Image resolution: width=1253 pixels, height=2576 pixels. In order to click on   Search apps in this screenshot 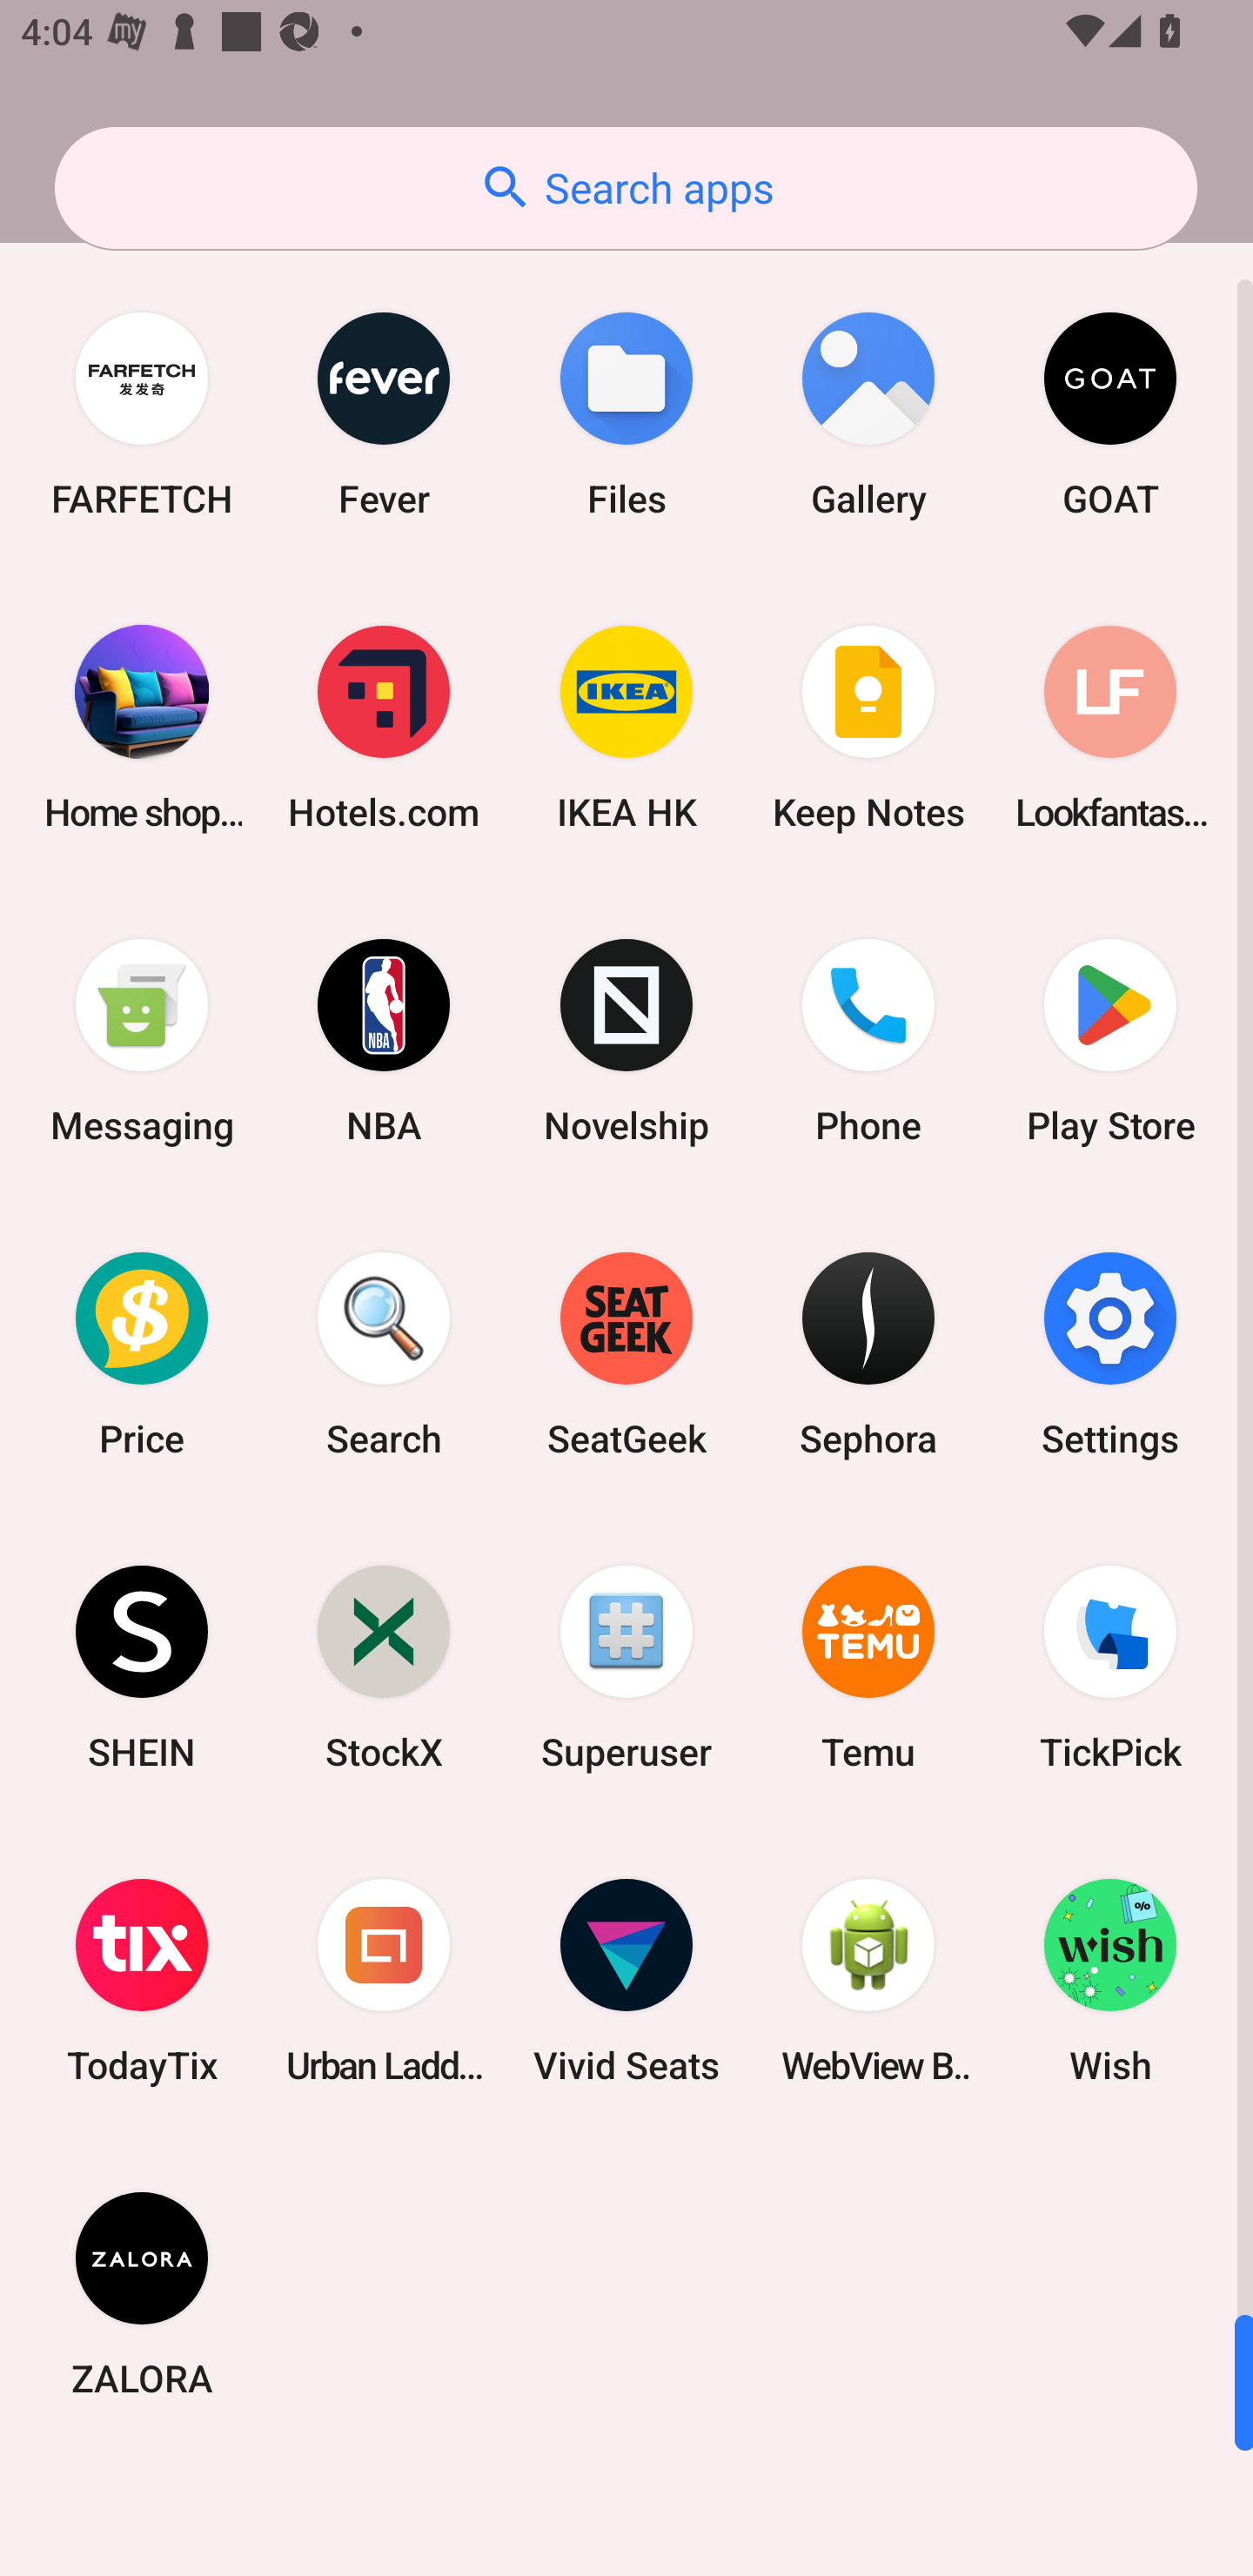, I will do `click(626, 188)`.